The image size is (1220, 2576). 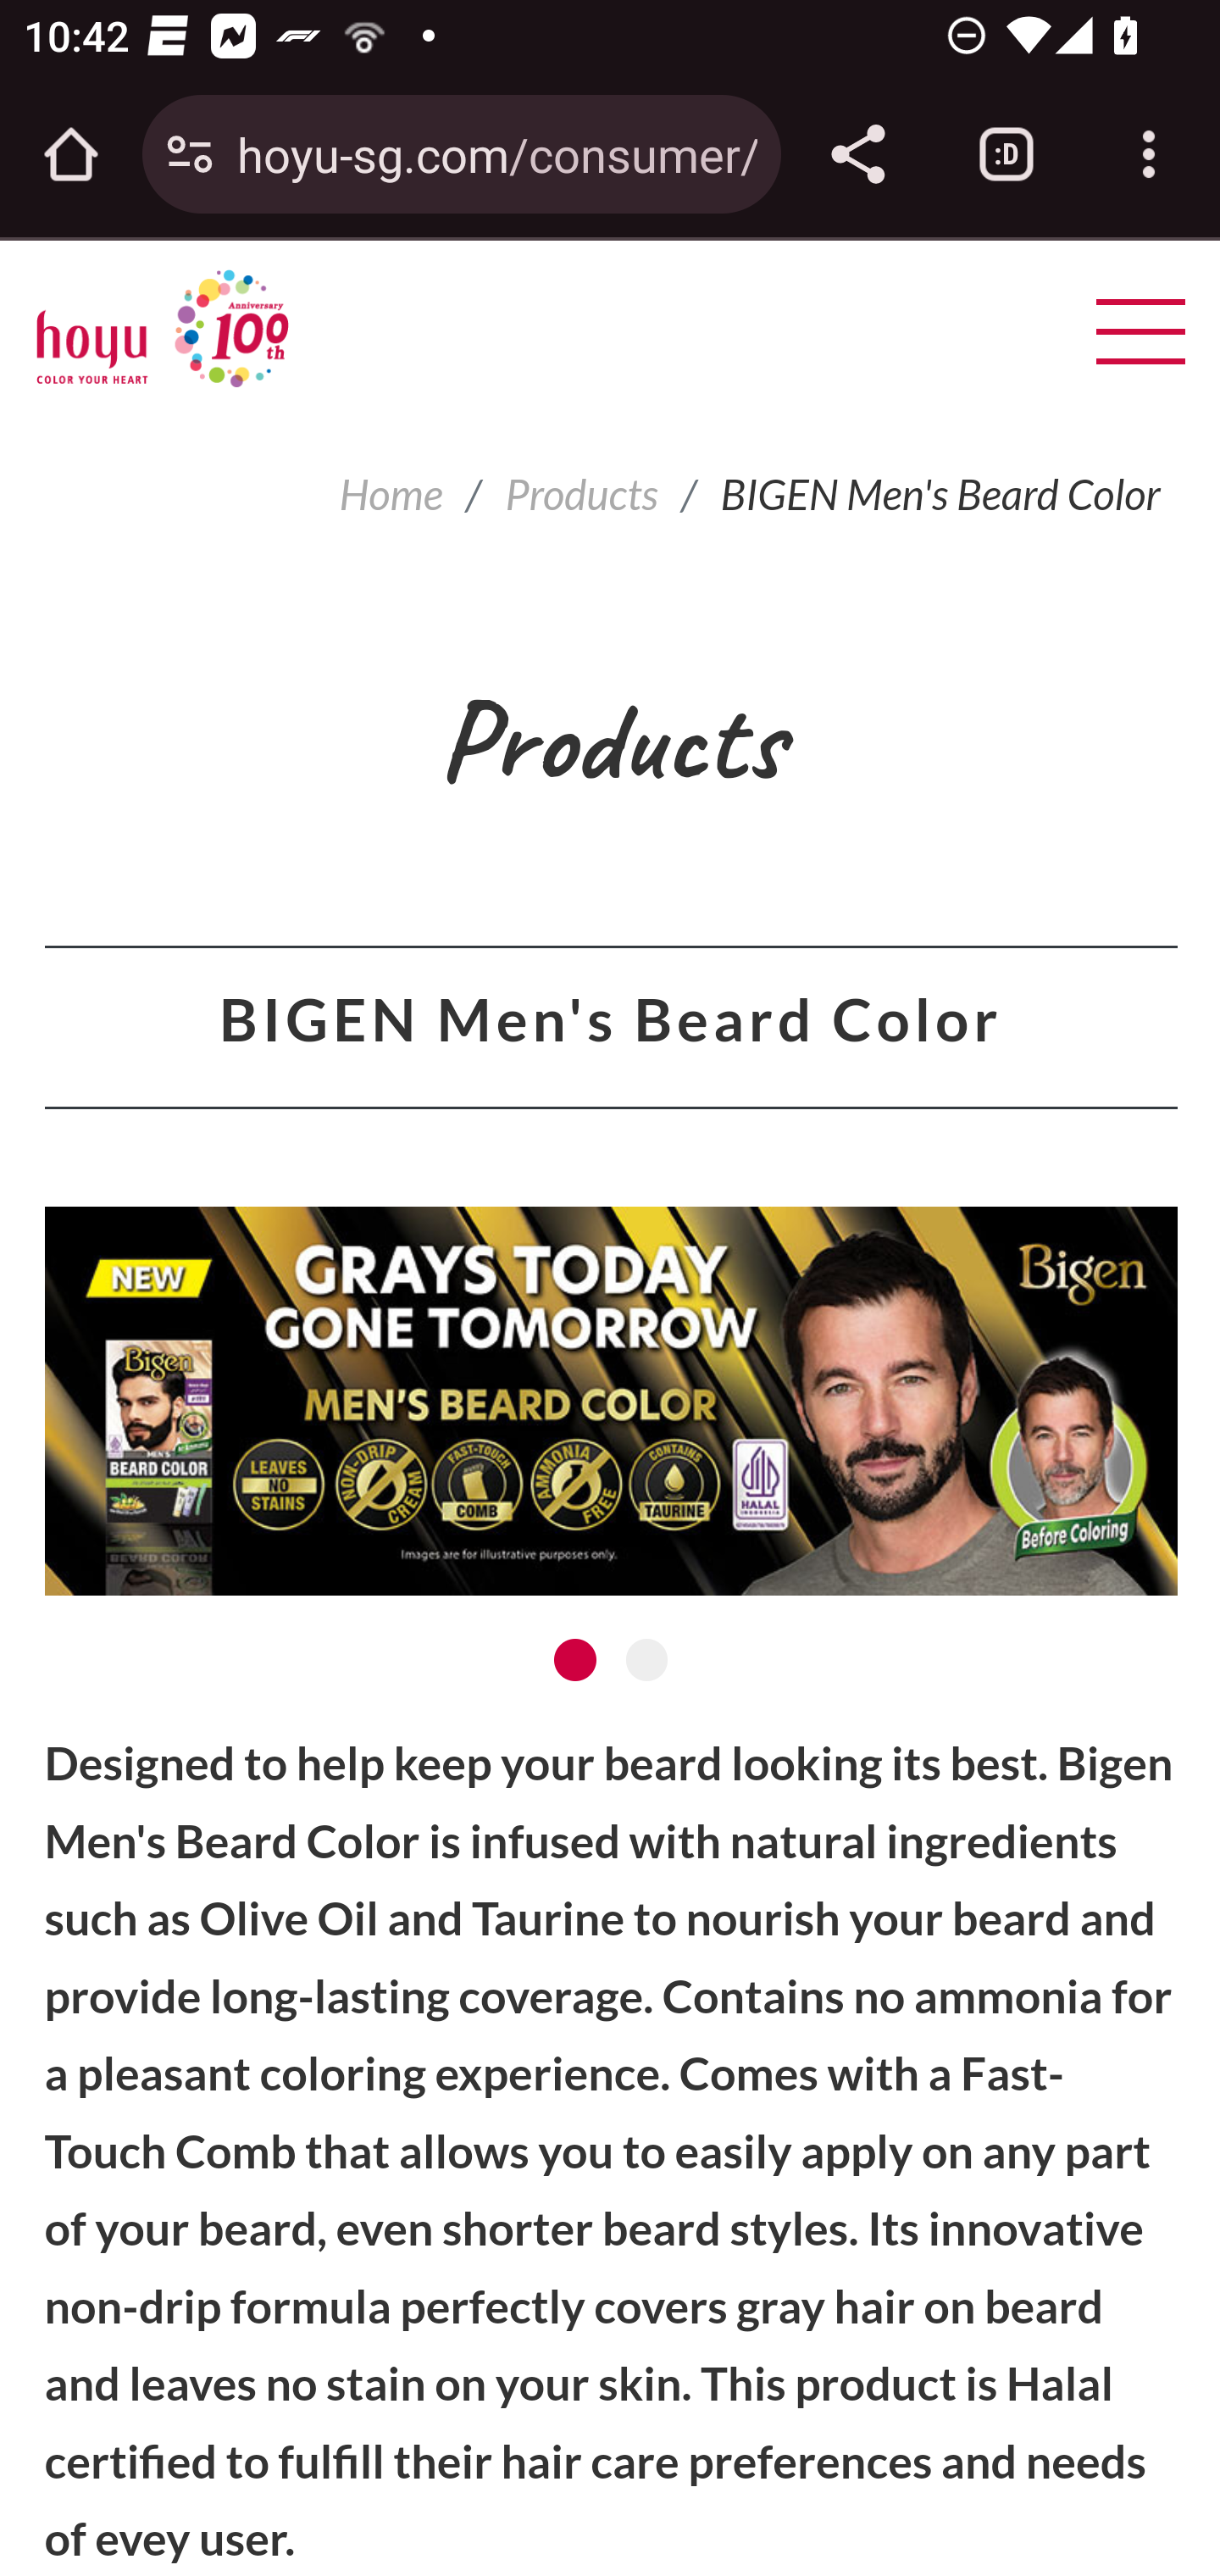 I want to click on Customize and control Google Chrome, so click(x=1149, y=154).